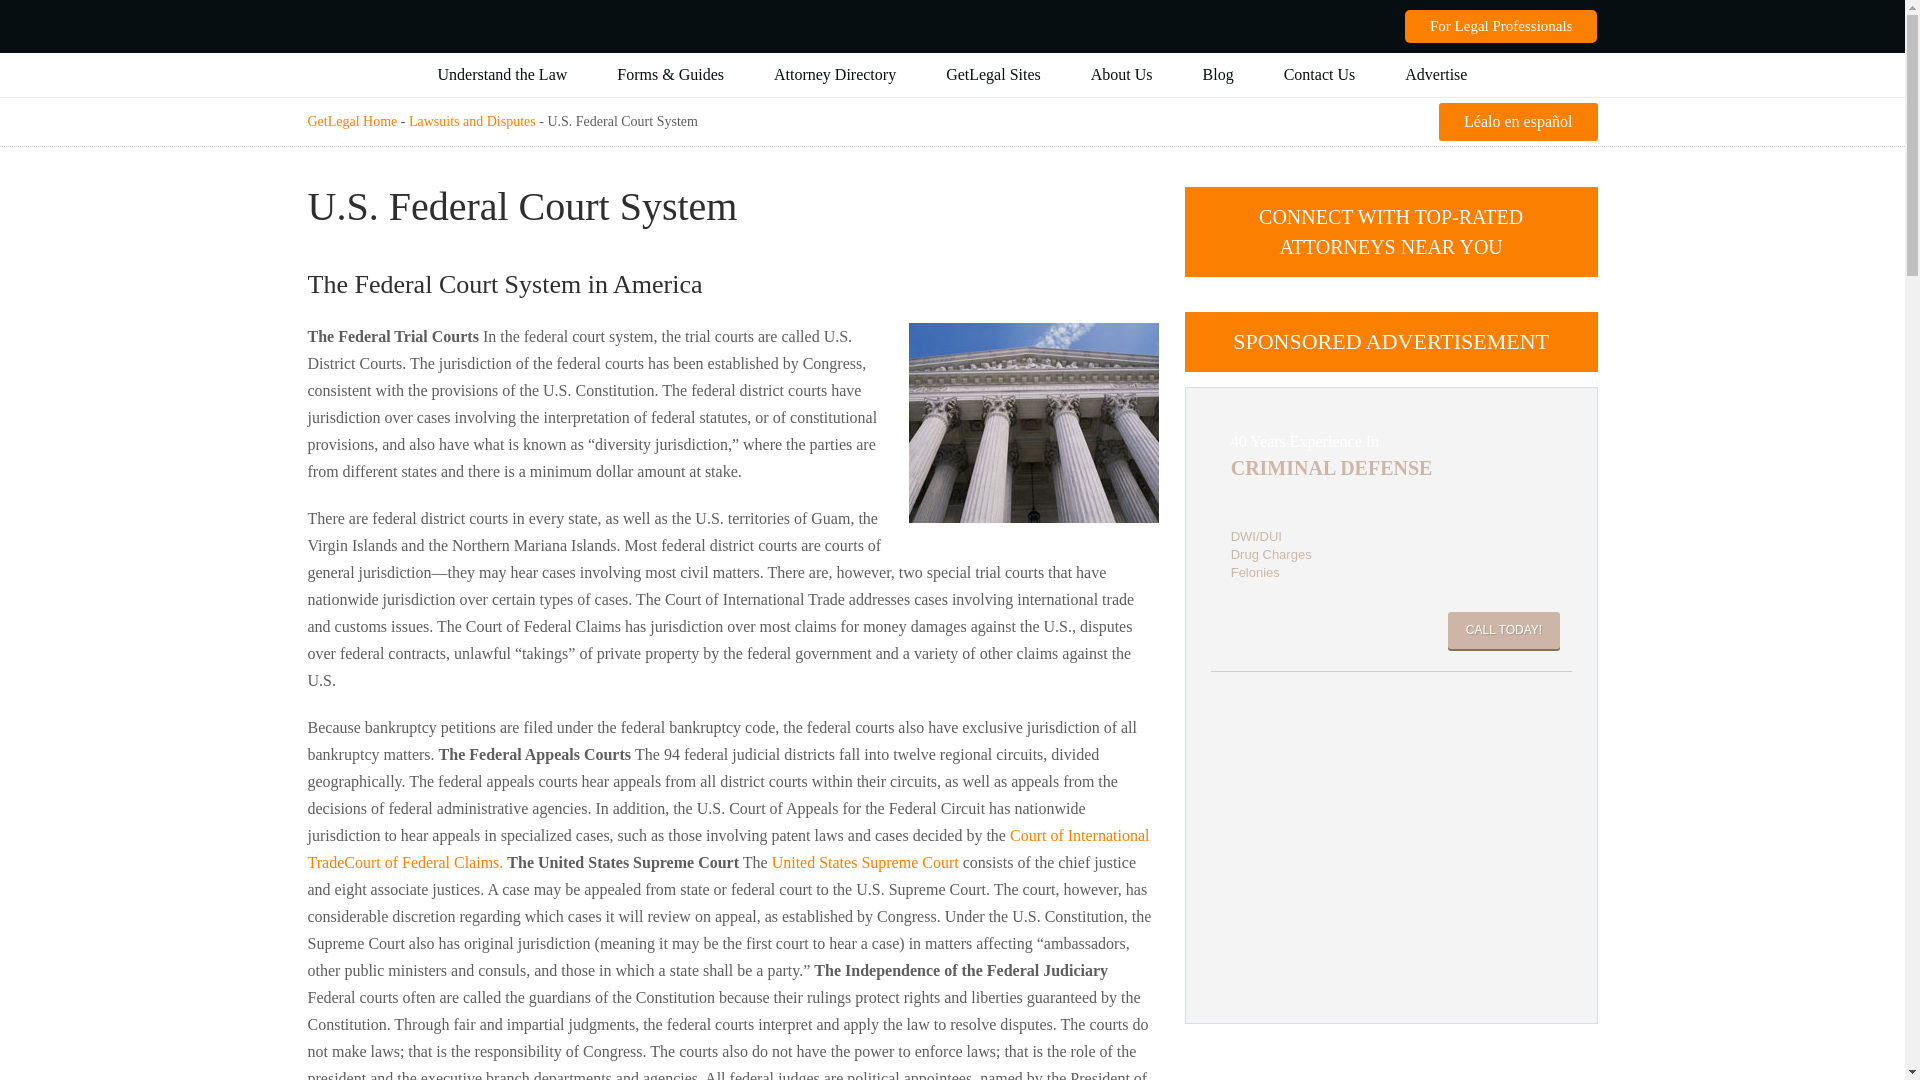 This screenshot has height=1080, width=1920. What do you see at coordinates (1501, 26) in the screenshot?
I see `For Legal Professionals` at bounding box center [1501, 26].